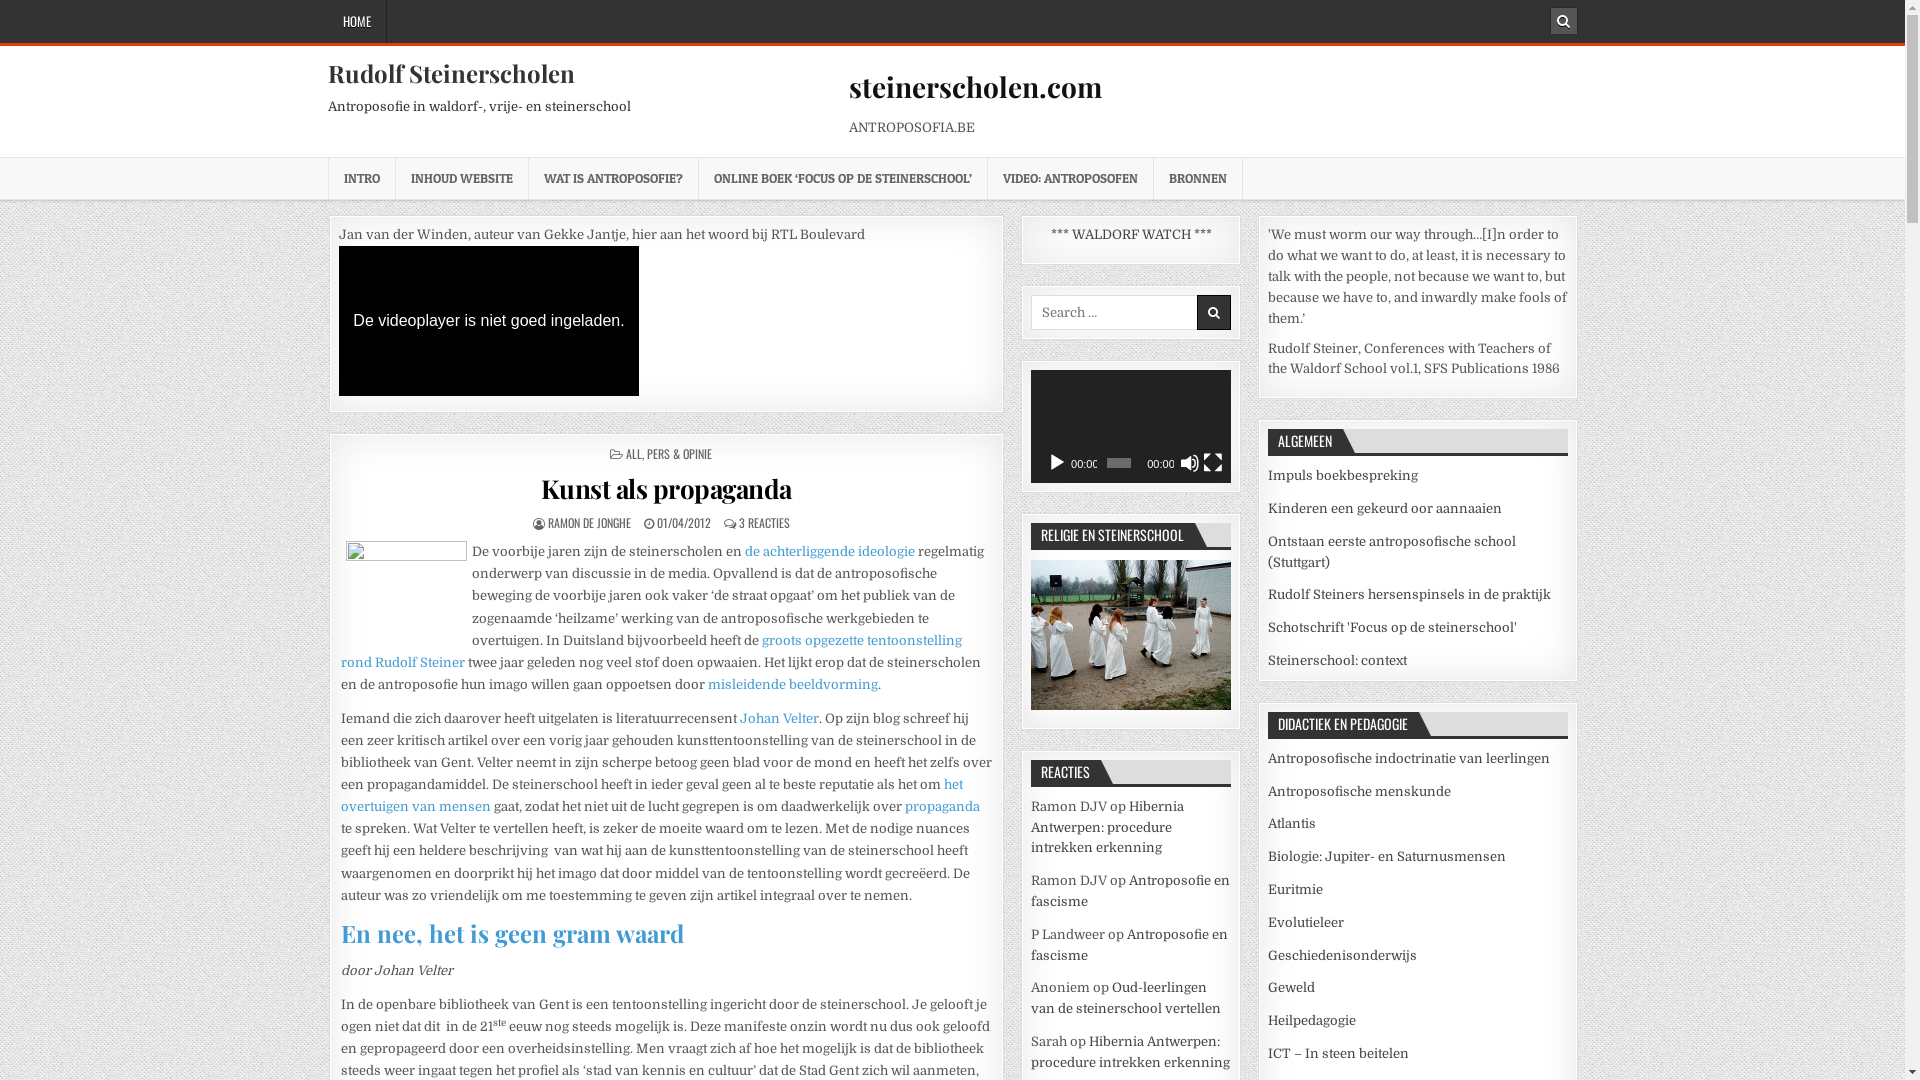 The width and height of the screenshot is (1920, 1080). What do you see at coordinates (1385, 508) in the screenshot?
I see `Kinderen een gekeurd oor aannaaien` at bounding box center [1385, 508].